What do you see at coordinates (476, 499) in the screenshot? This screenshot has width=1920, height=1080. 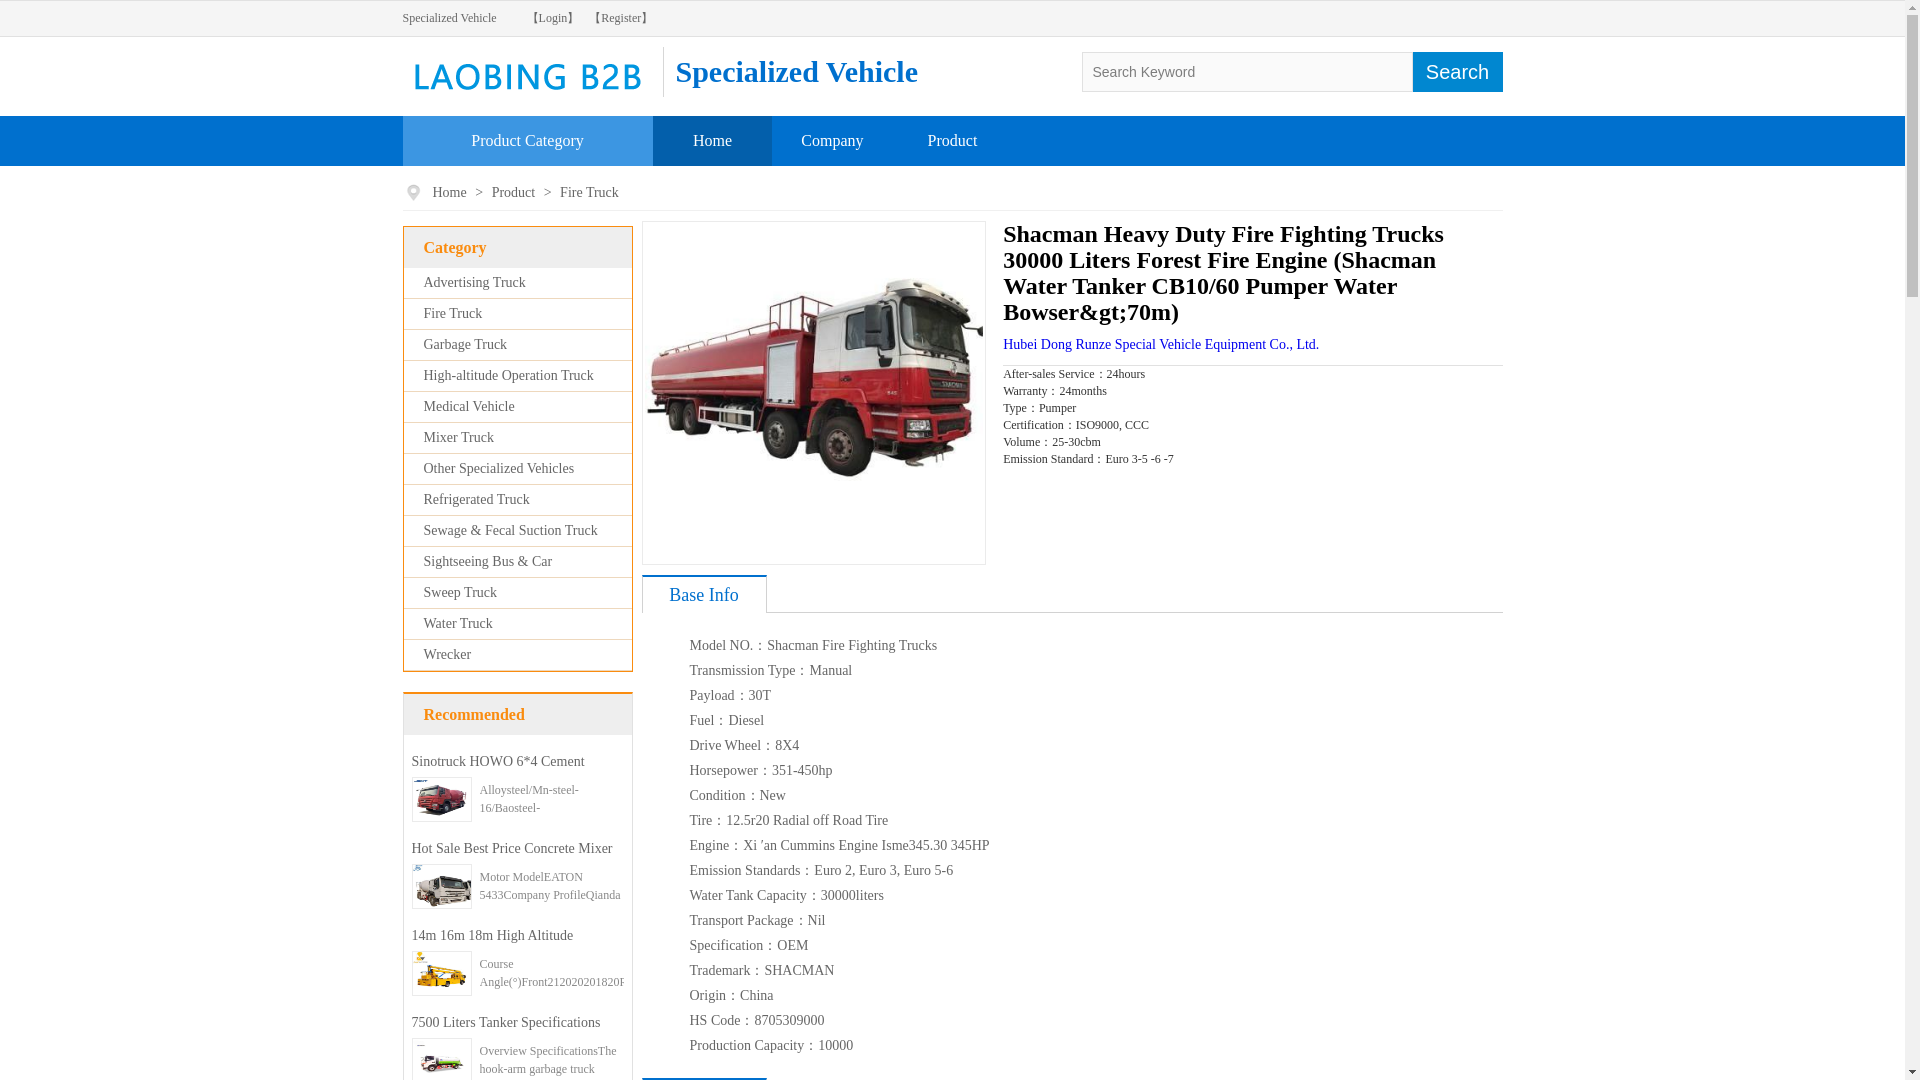 I see `Refrigerated Truck` at bounding box center [476, 499].